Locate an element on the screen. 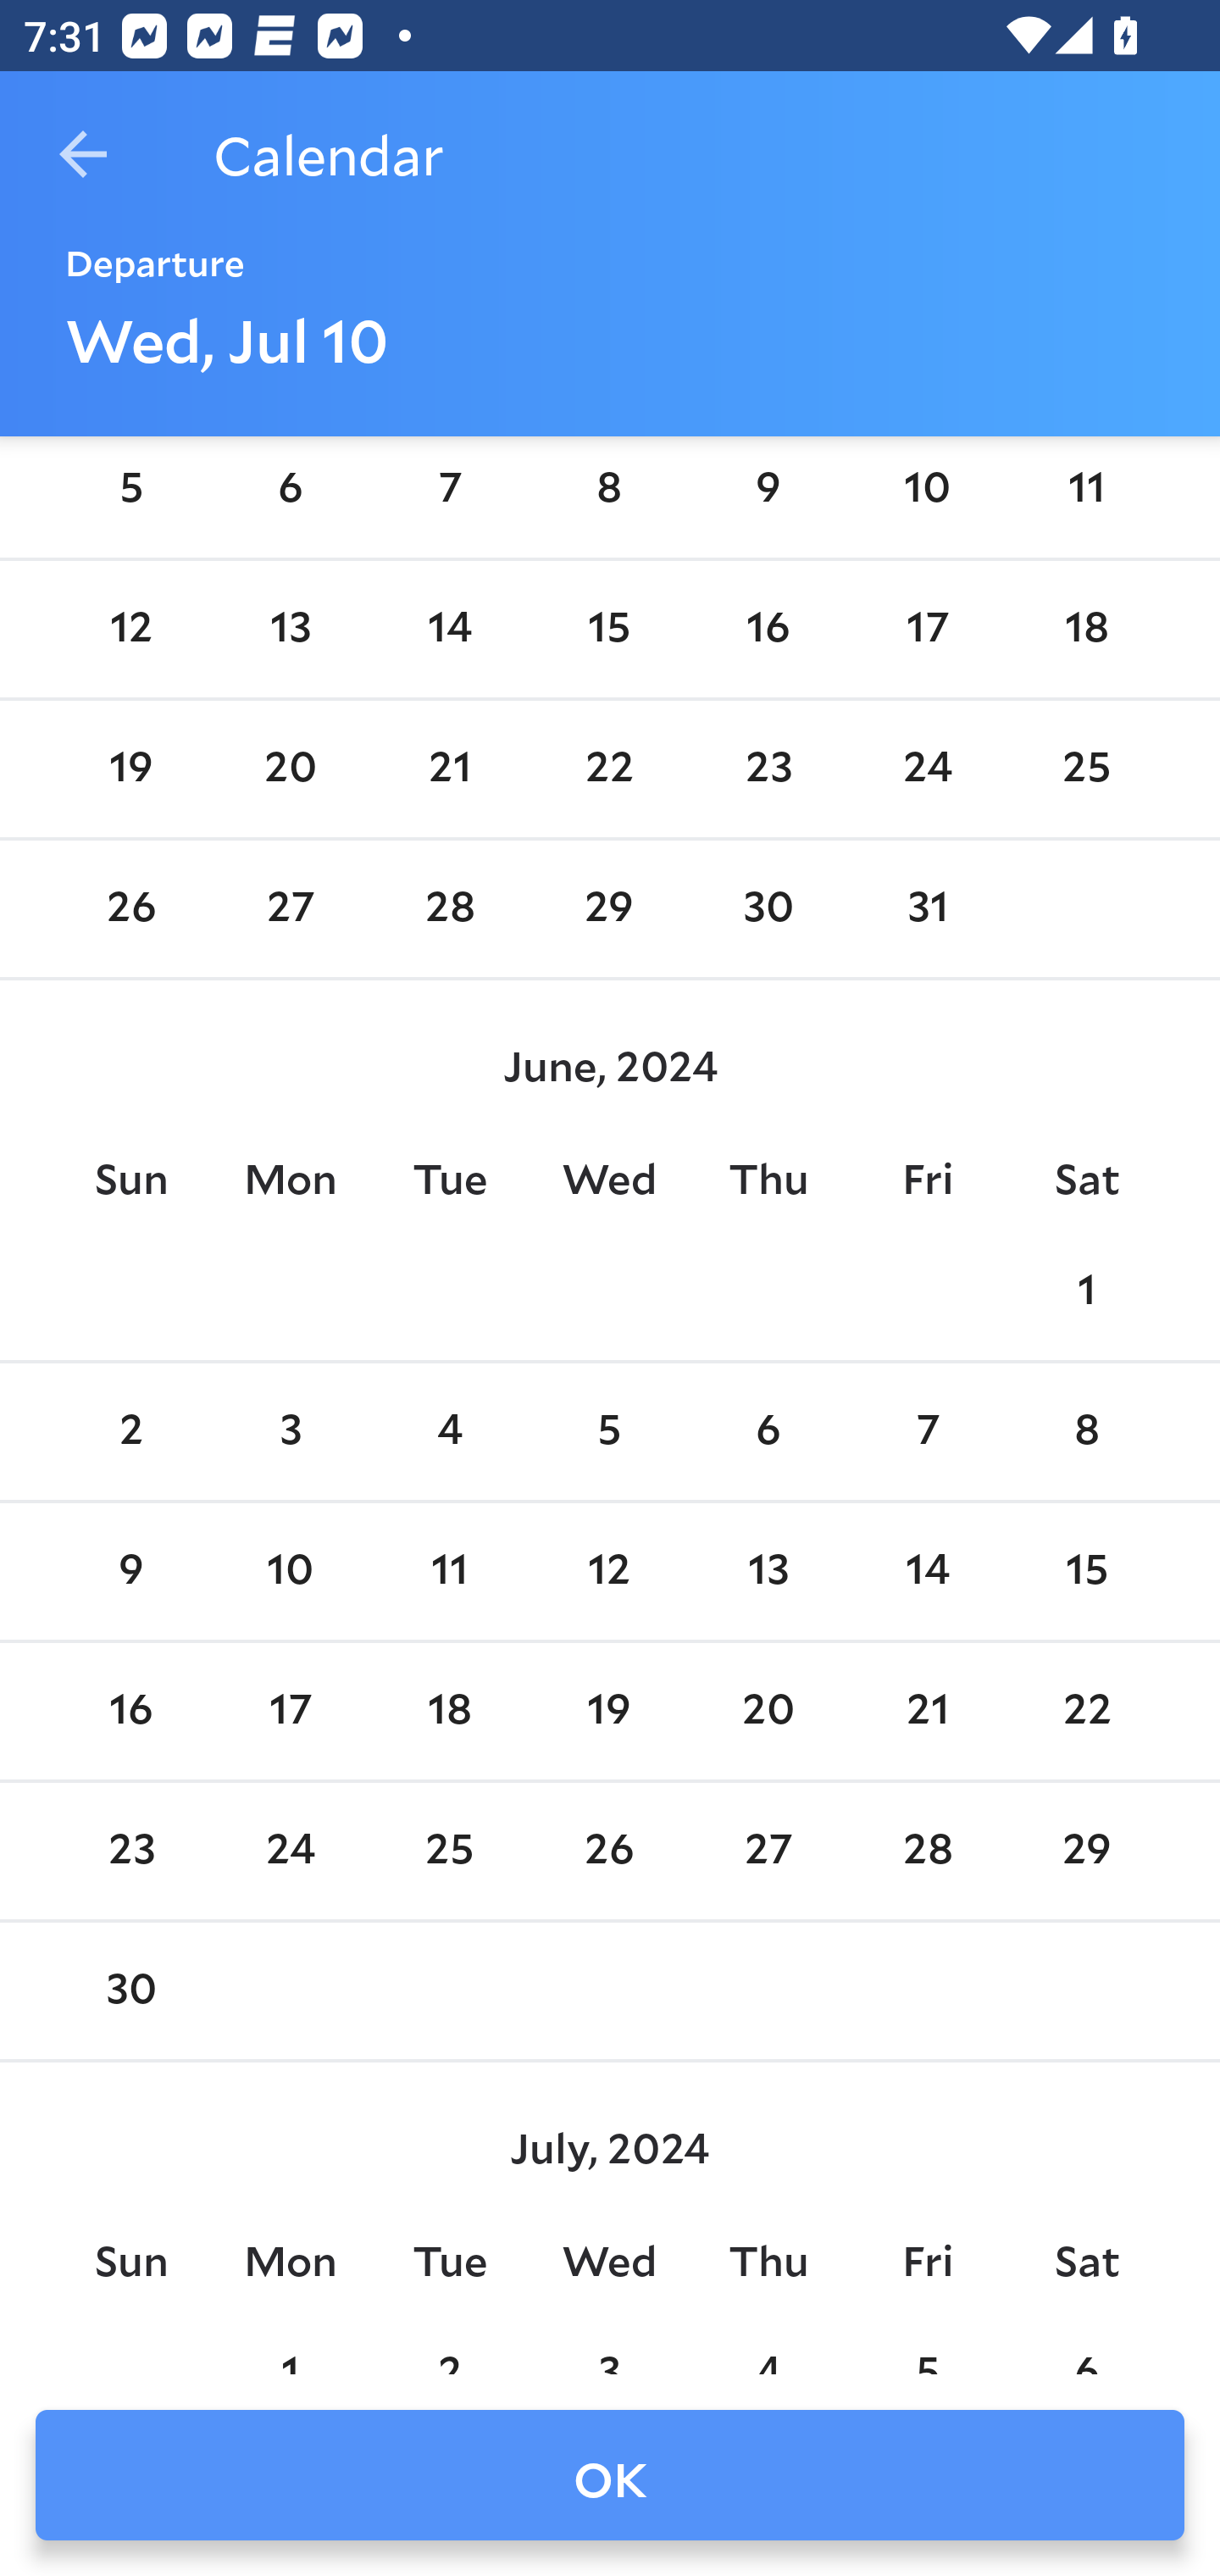 The height and width of the screenshot is (2576, 1220). 6 is located at coordinates (291, 491).